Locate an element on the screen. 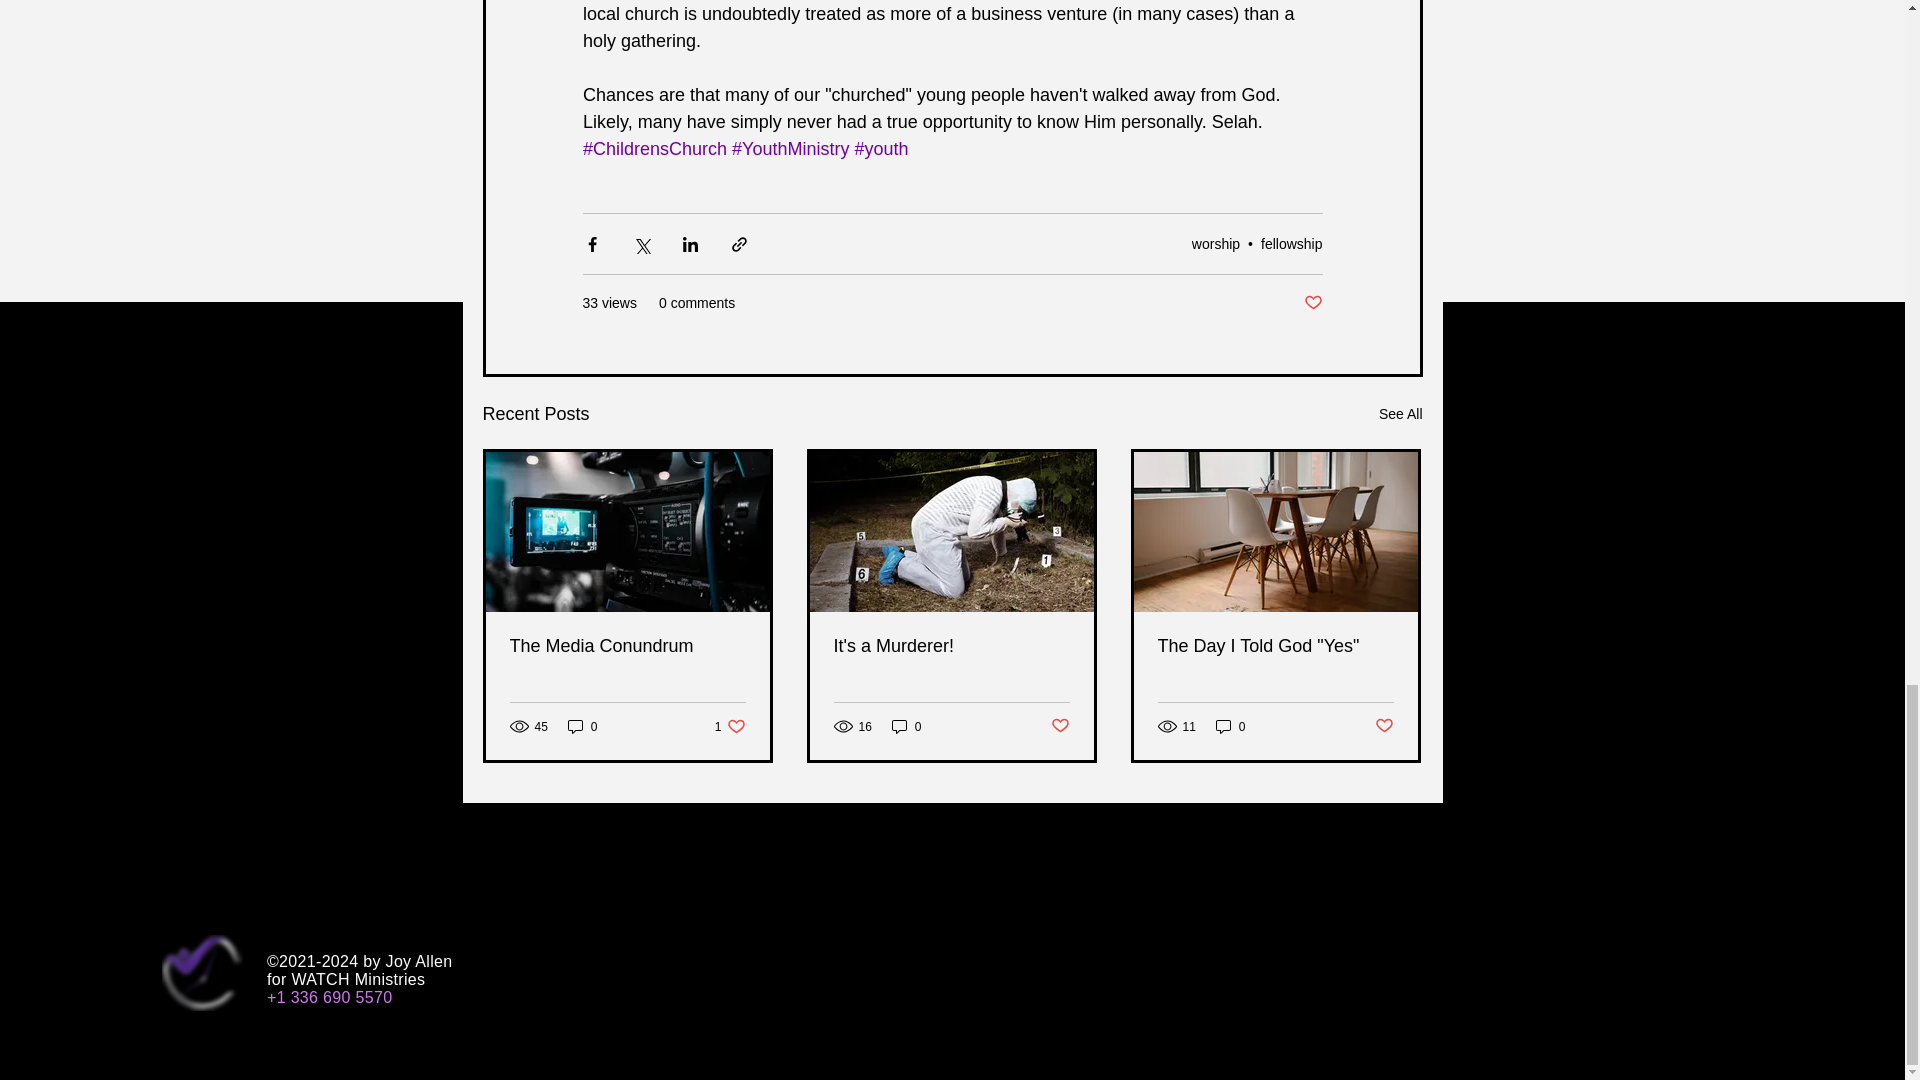 The image size is (1920, 1080). The Media Conundrum is located at coordinates (582, 726).